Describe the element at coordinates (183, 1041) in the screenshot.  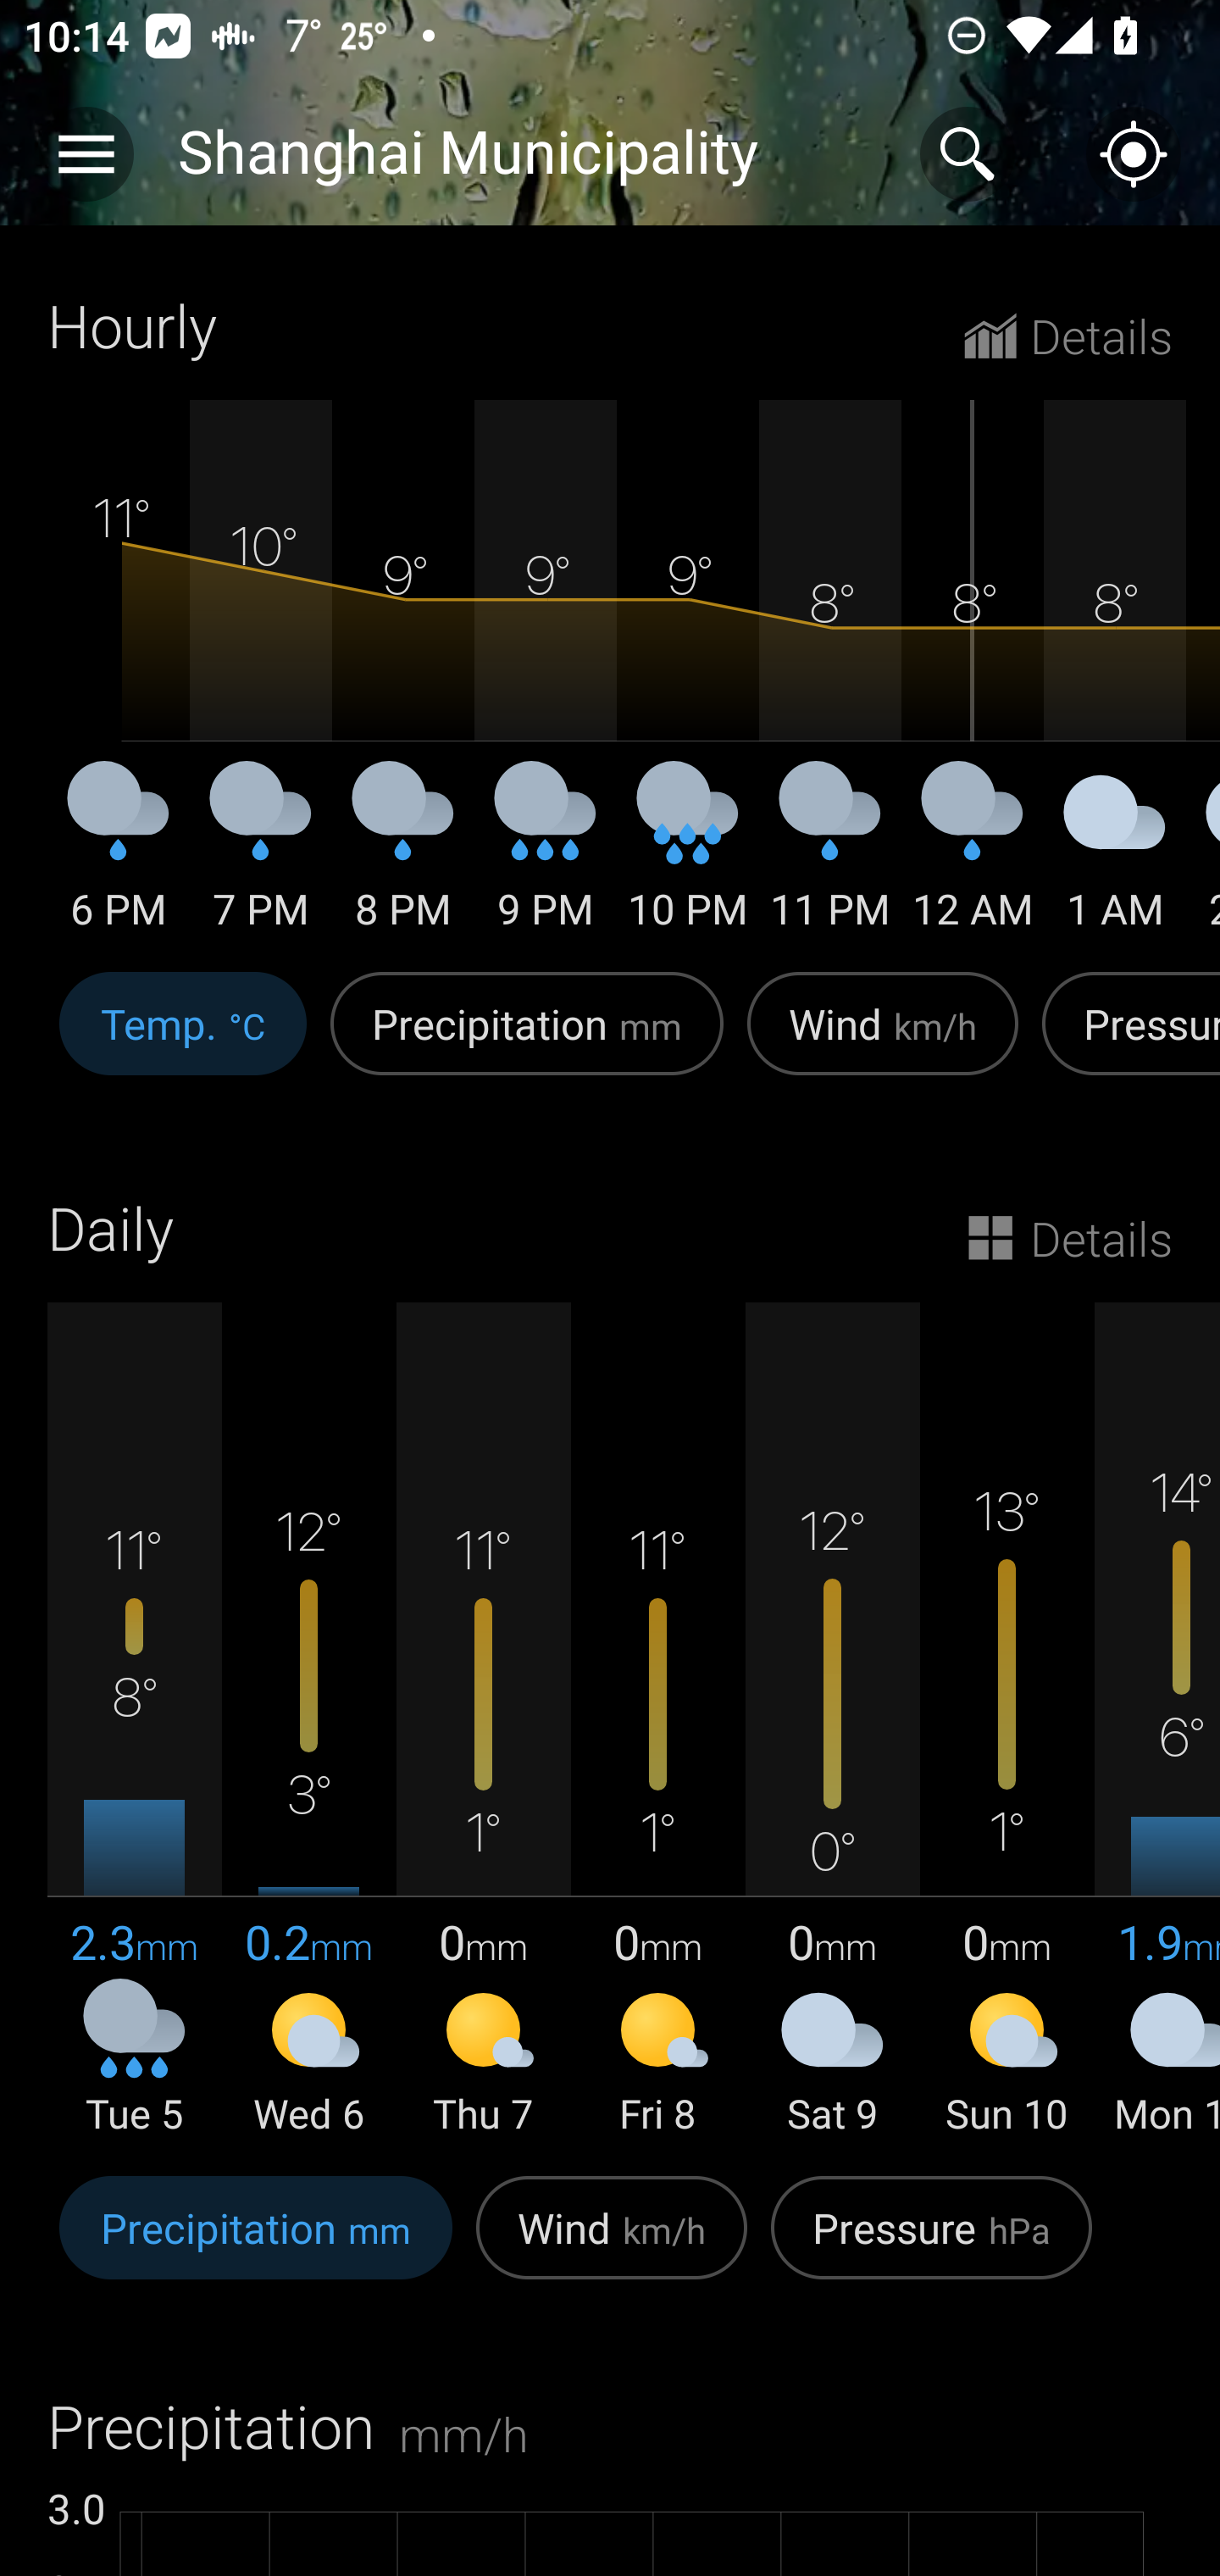
I see `Temp. °C` at that location.